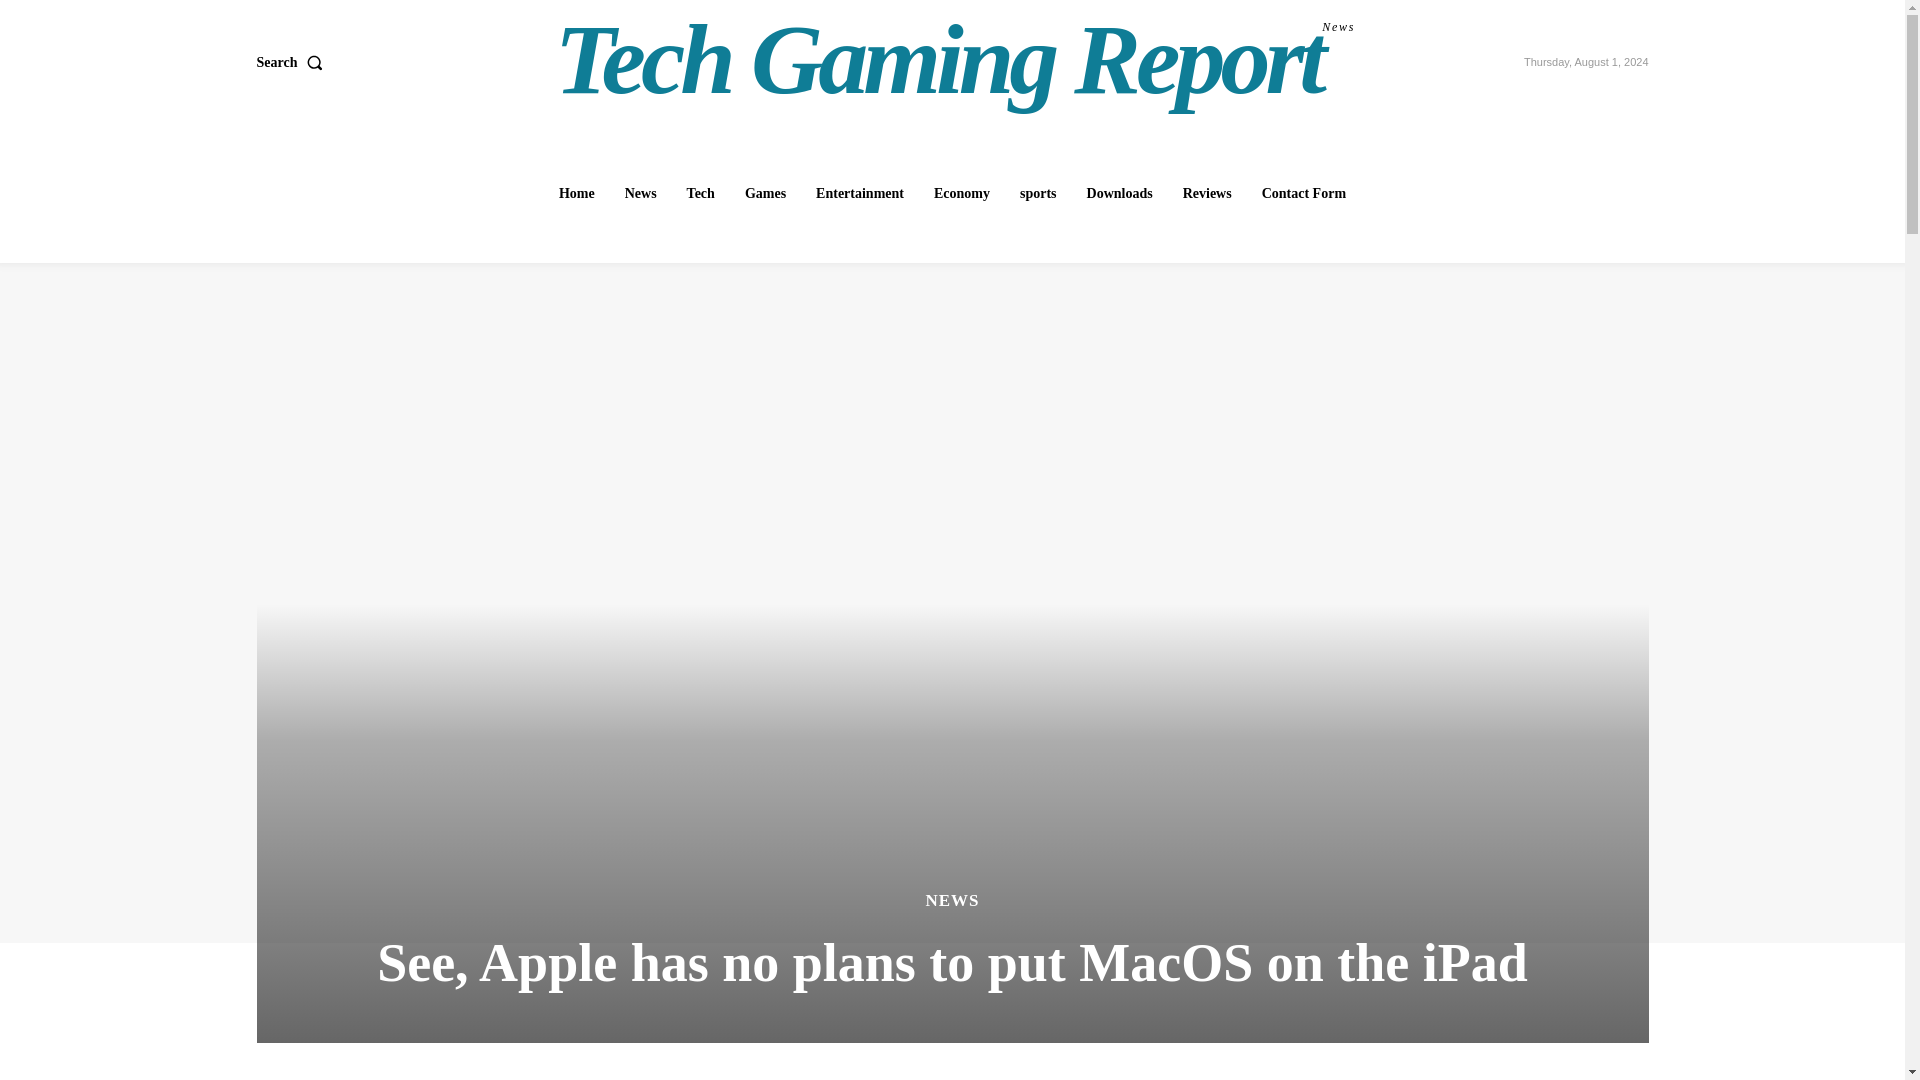 This screenshot has height=1080, width=1920. I want to click on Entertainment, so click(955, 60).